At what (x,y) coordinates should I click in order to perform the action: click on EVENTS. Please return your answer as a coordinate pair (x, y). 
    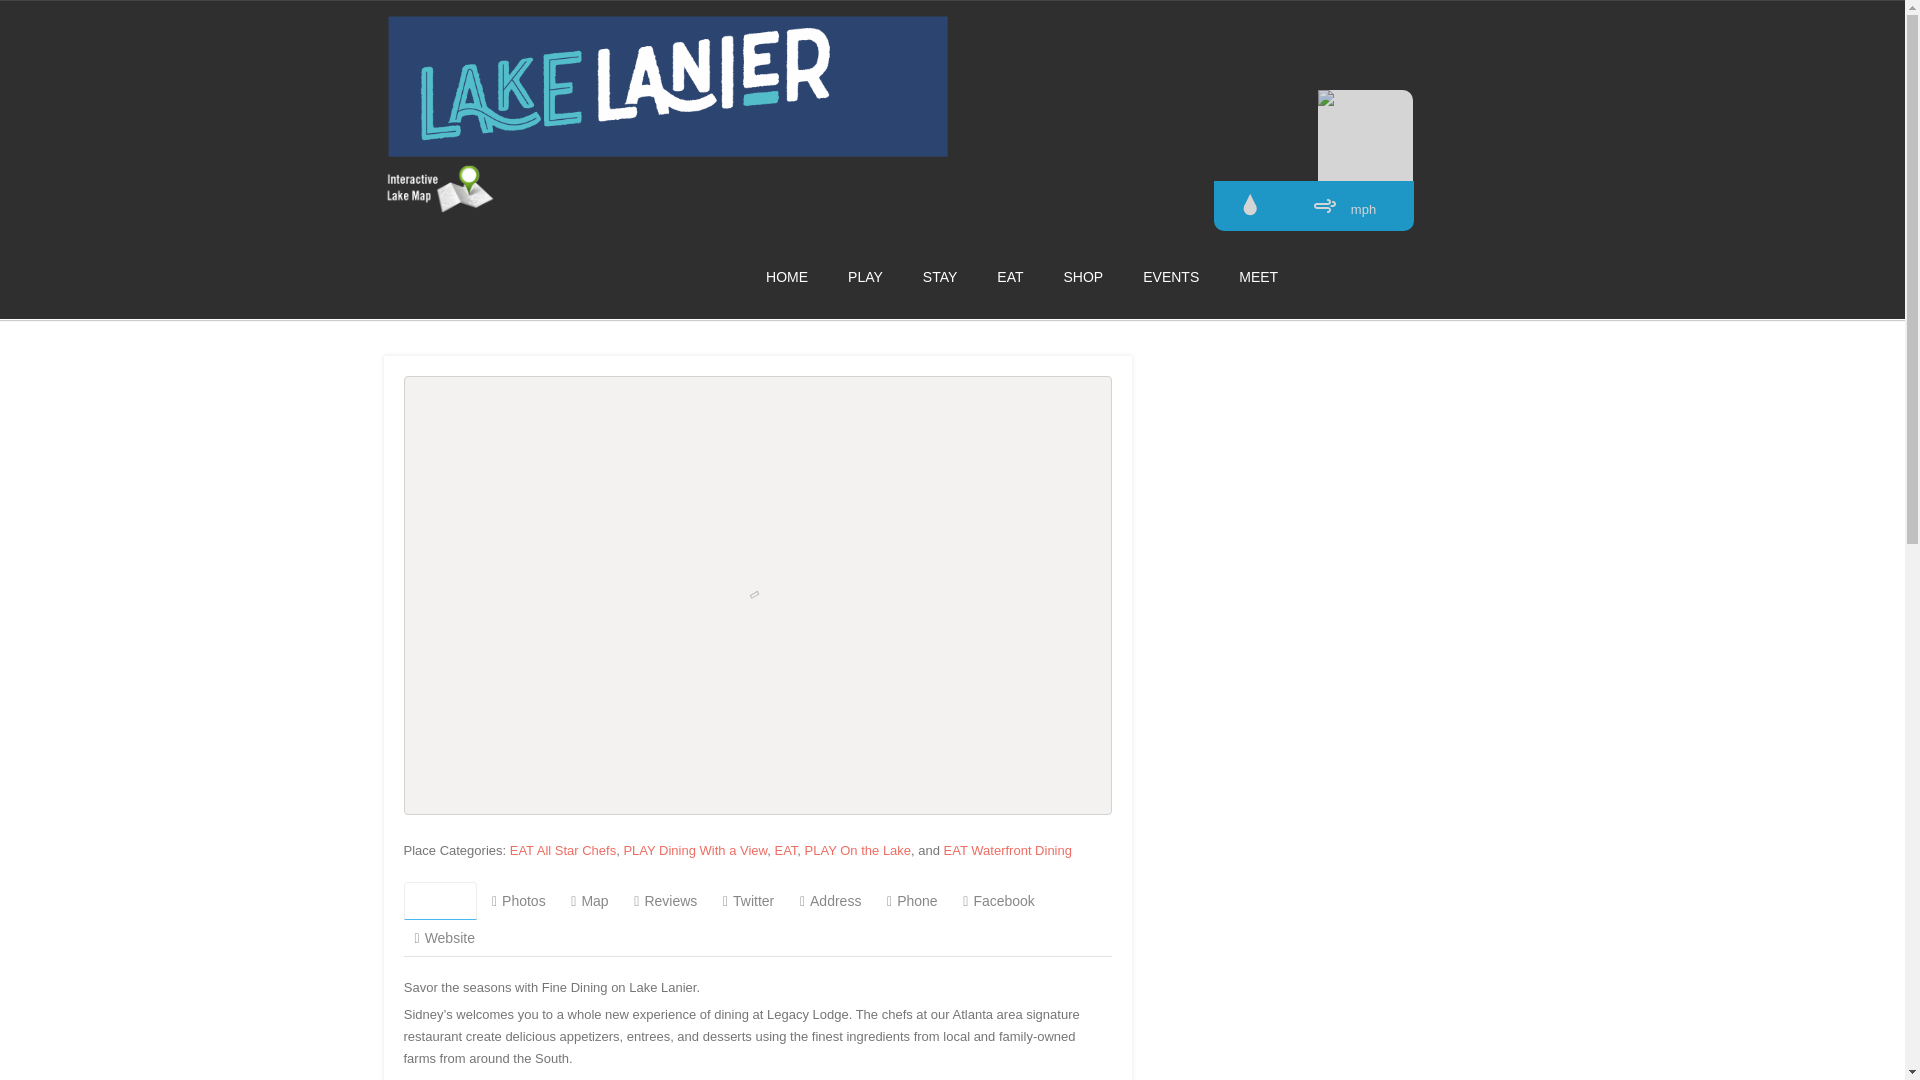
    Looking at the image, I should click on (1170, 276).